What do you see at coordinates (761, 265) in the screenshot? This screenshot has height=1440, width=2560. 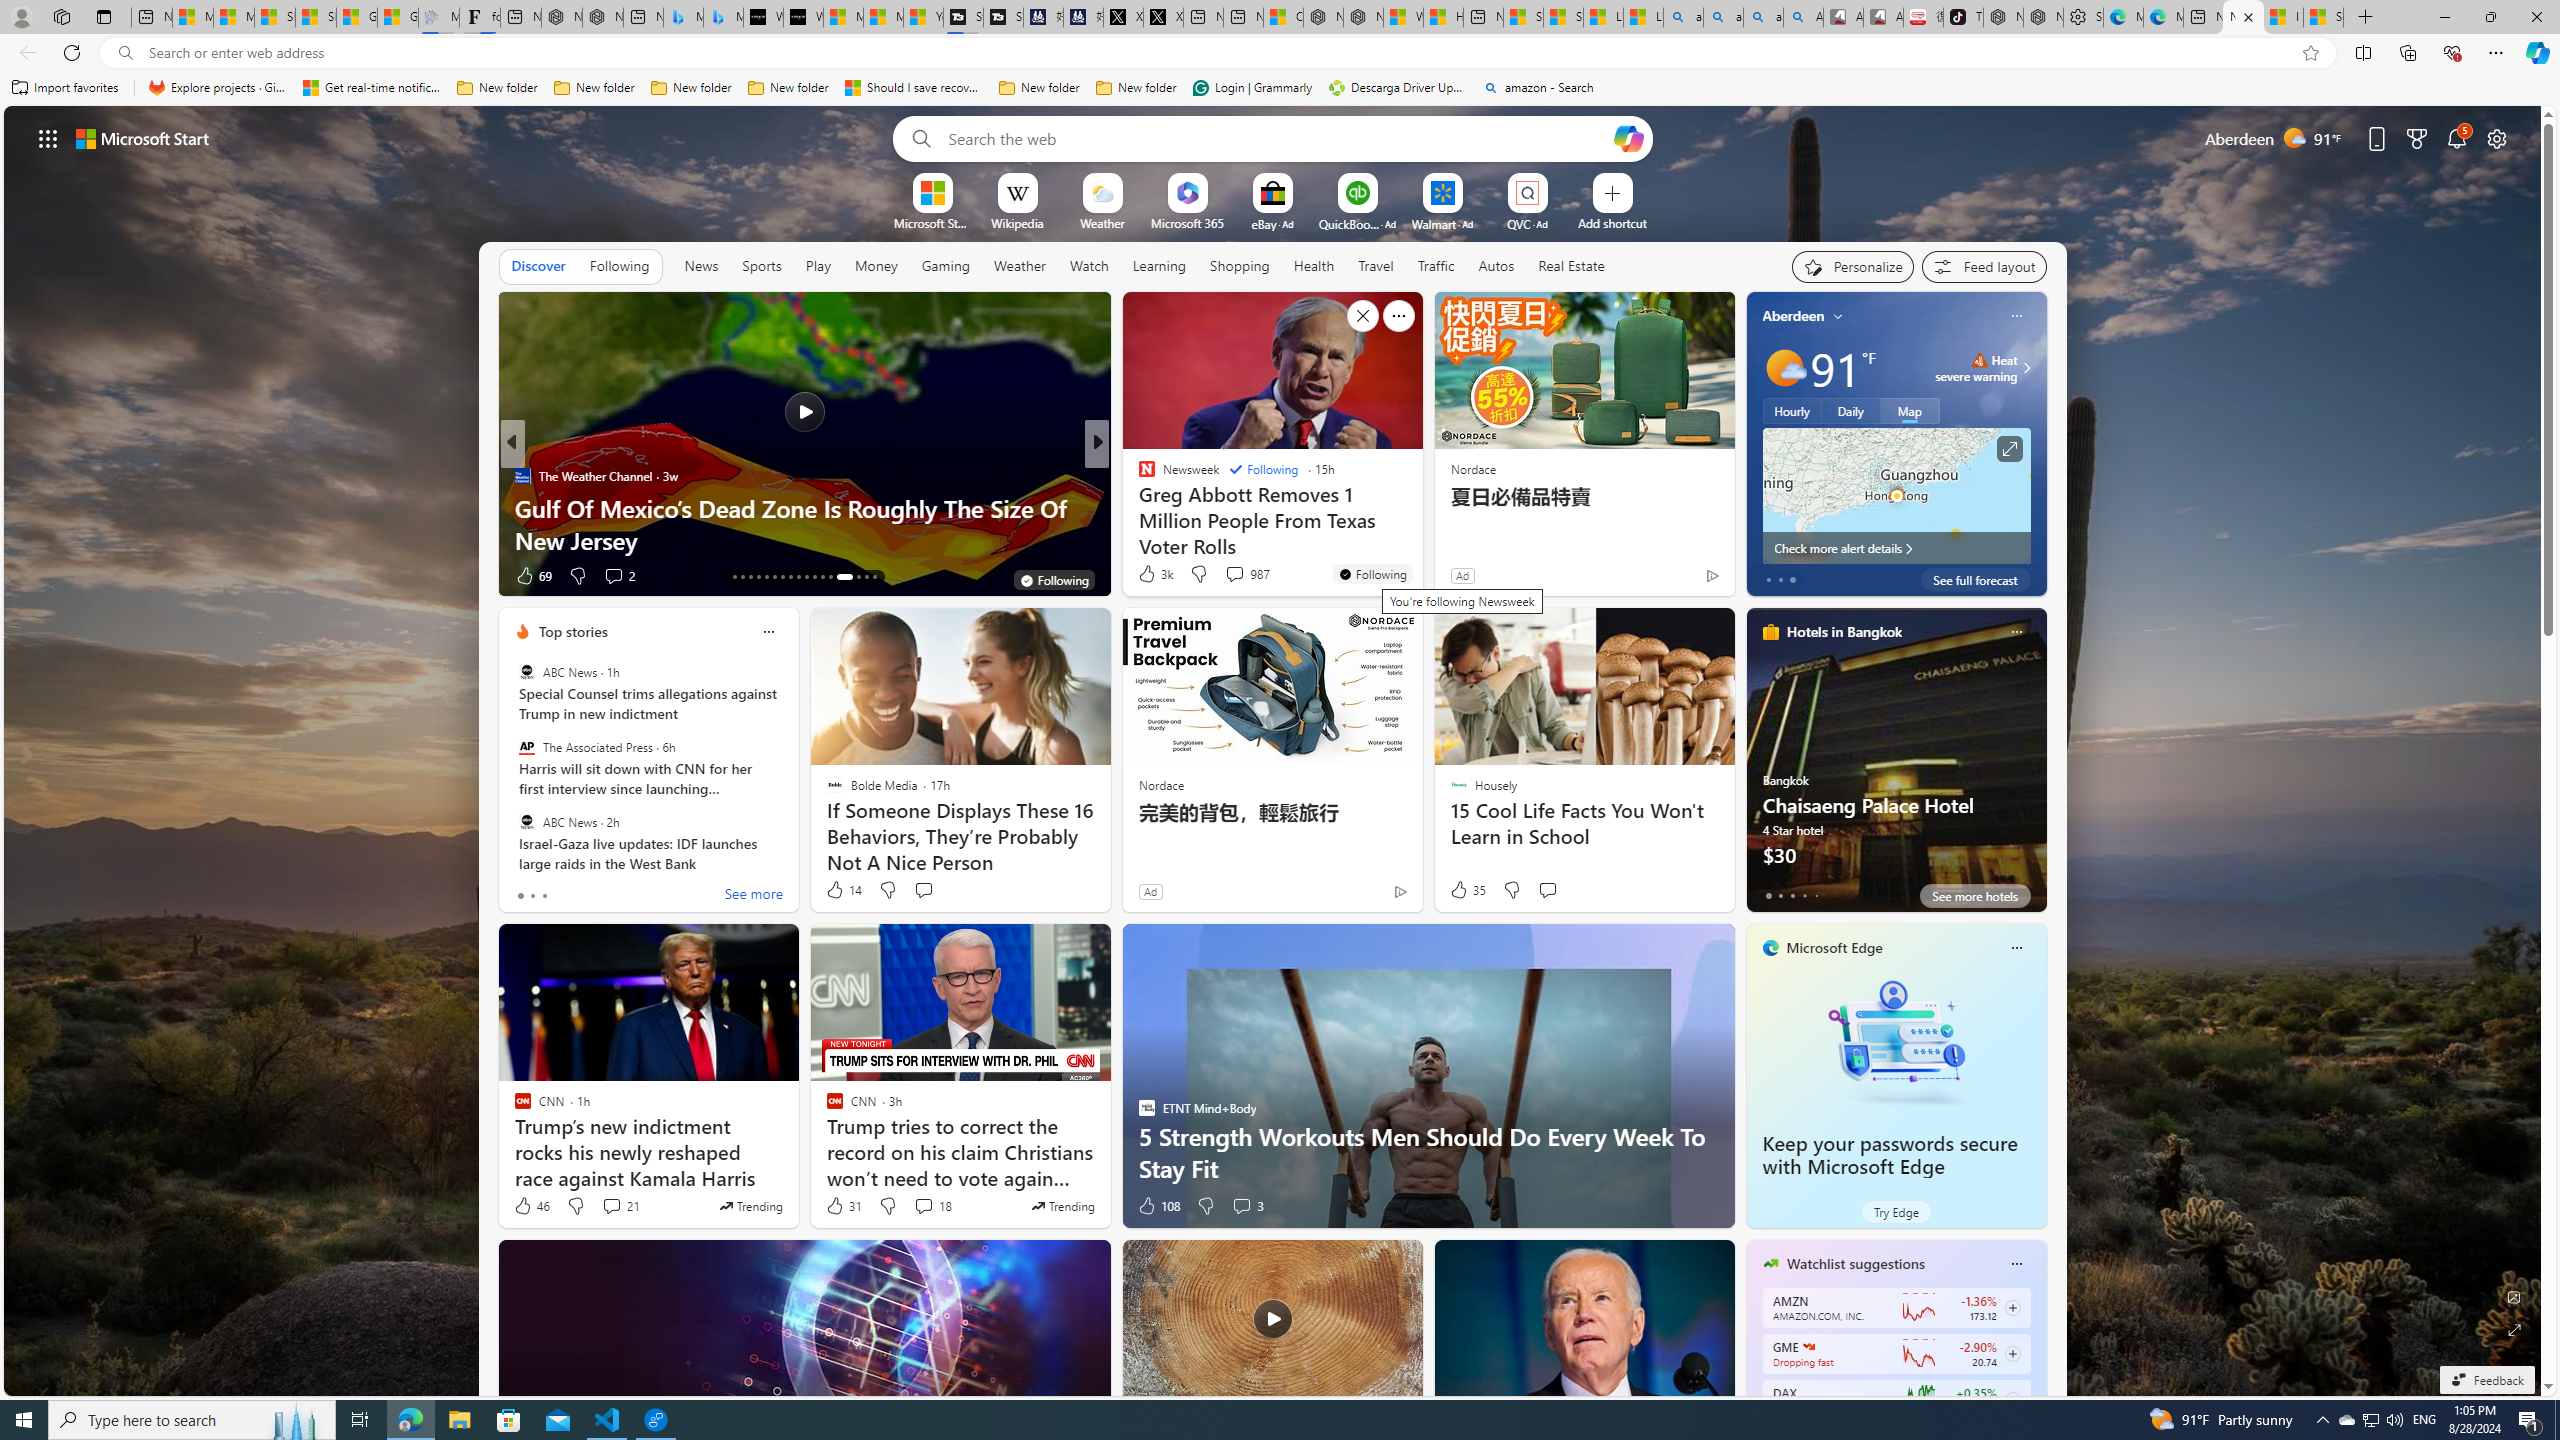 I see `Sports` at bounding box center [761, 265].